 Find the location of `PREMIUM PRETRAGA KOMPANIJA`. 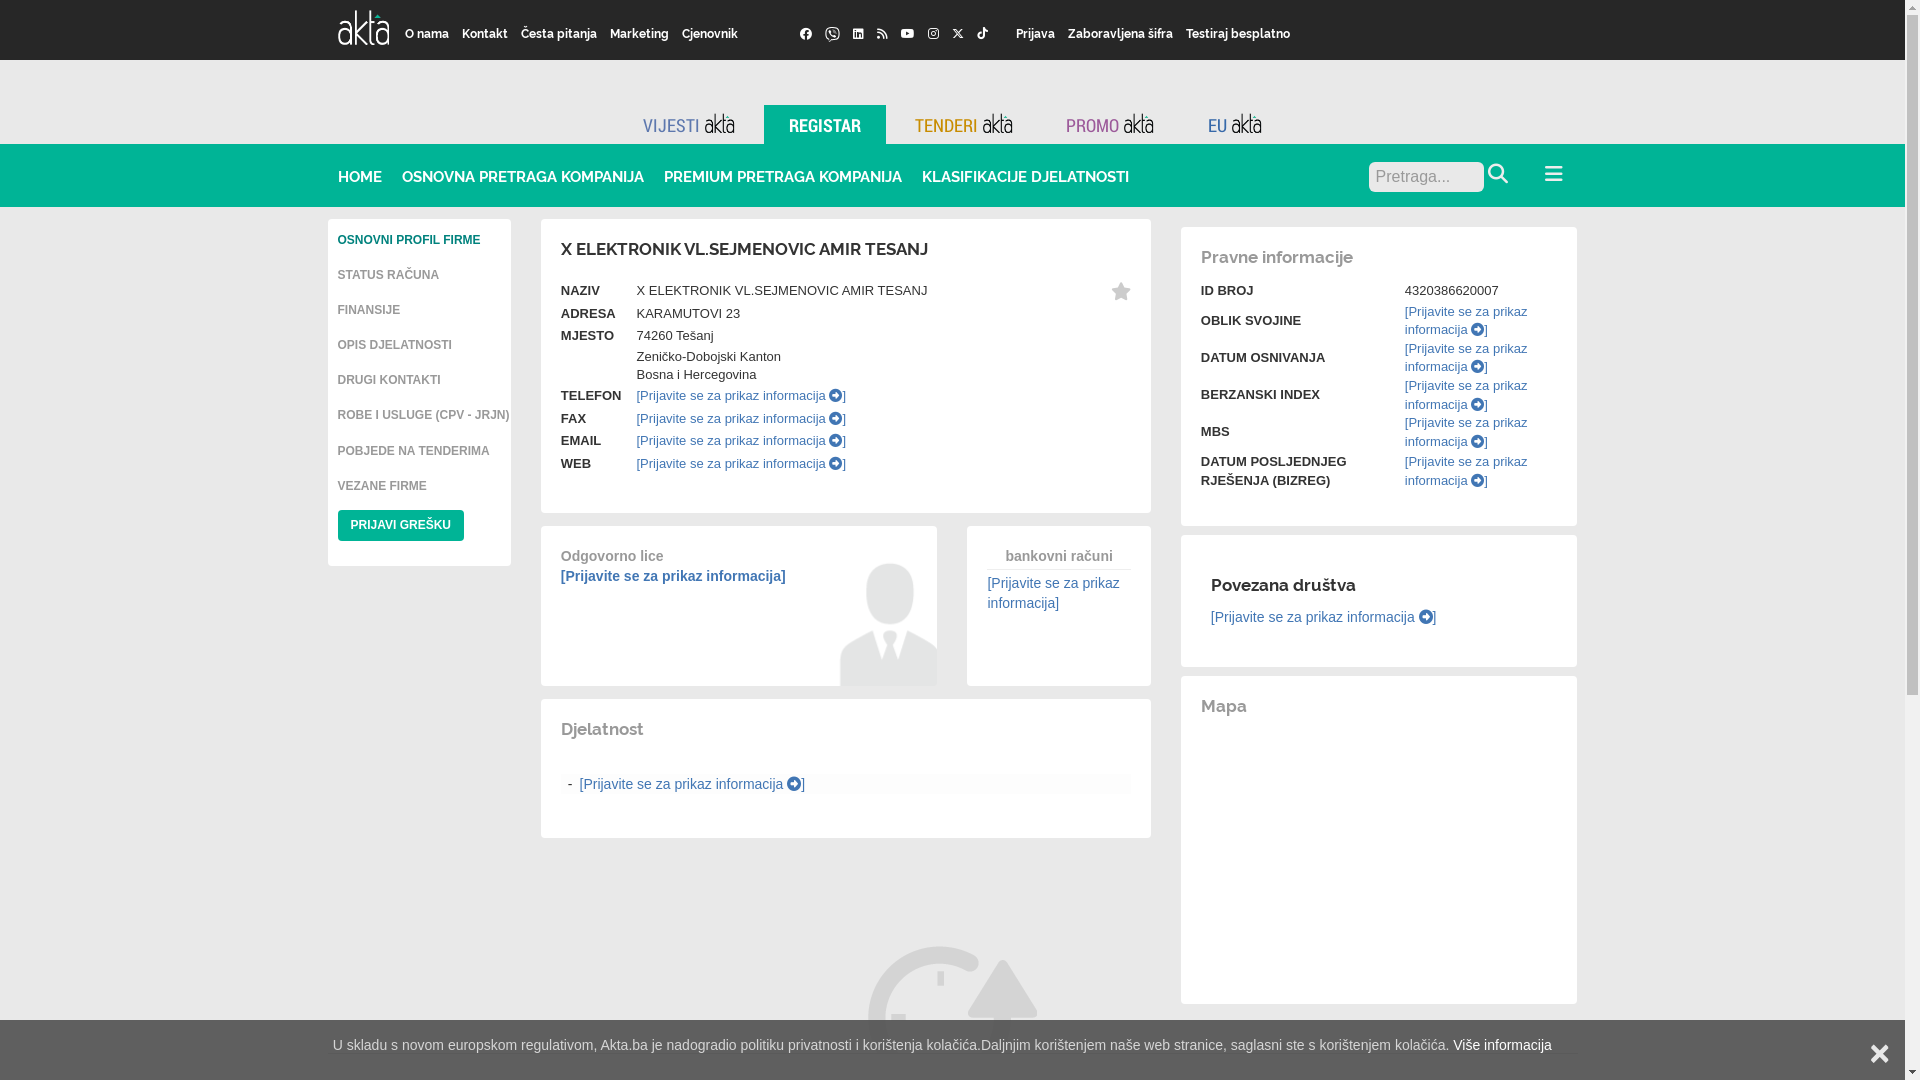

PREMIUM PRETRAGA KOMPANIJA is located at coordinates (783, 176).